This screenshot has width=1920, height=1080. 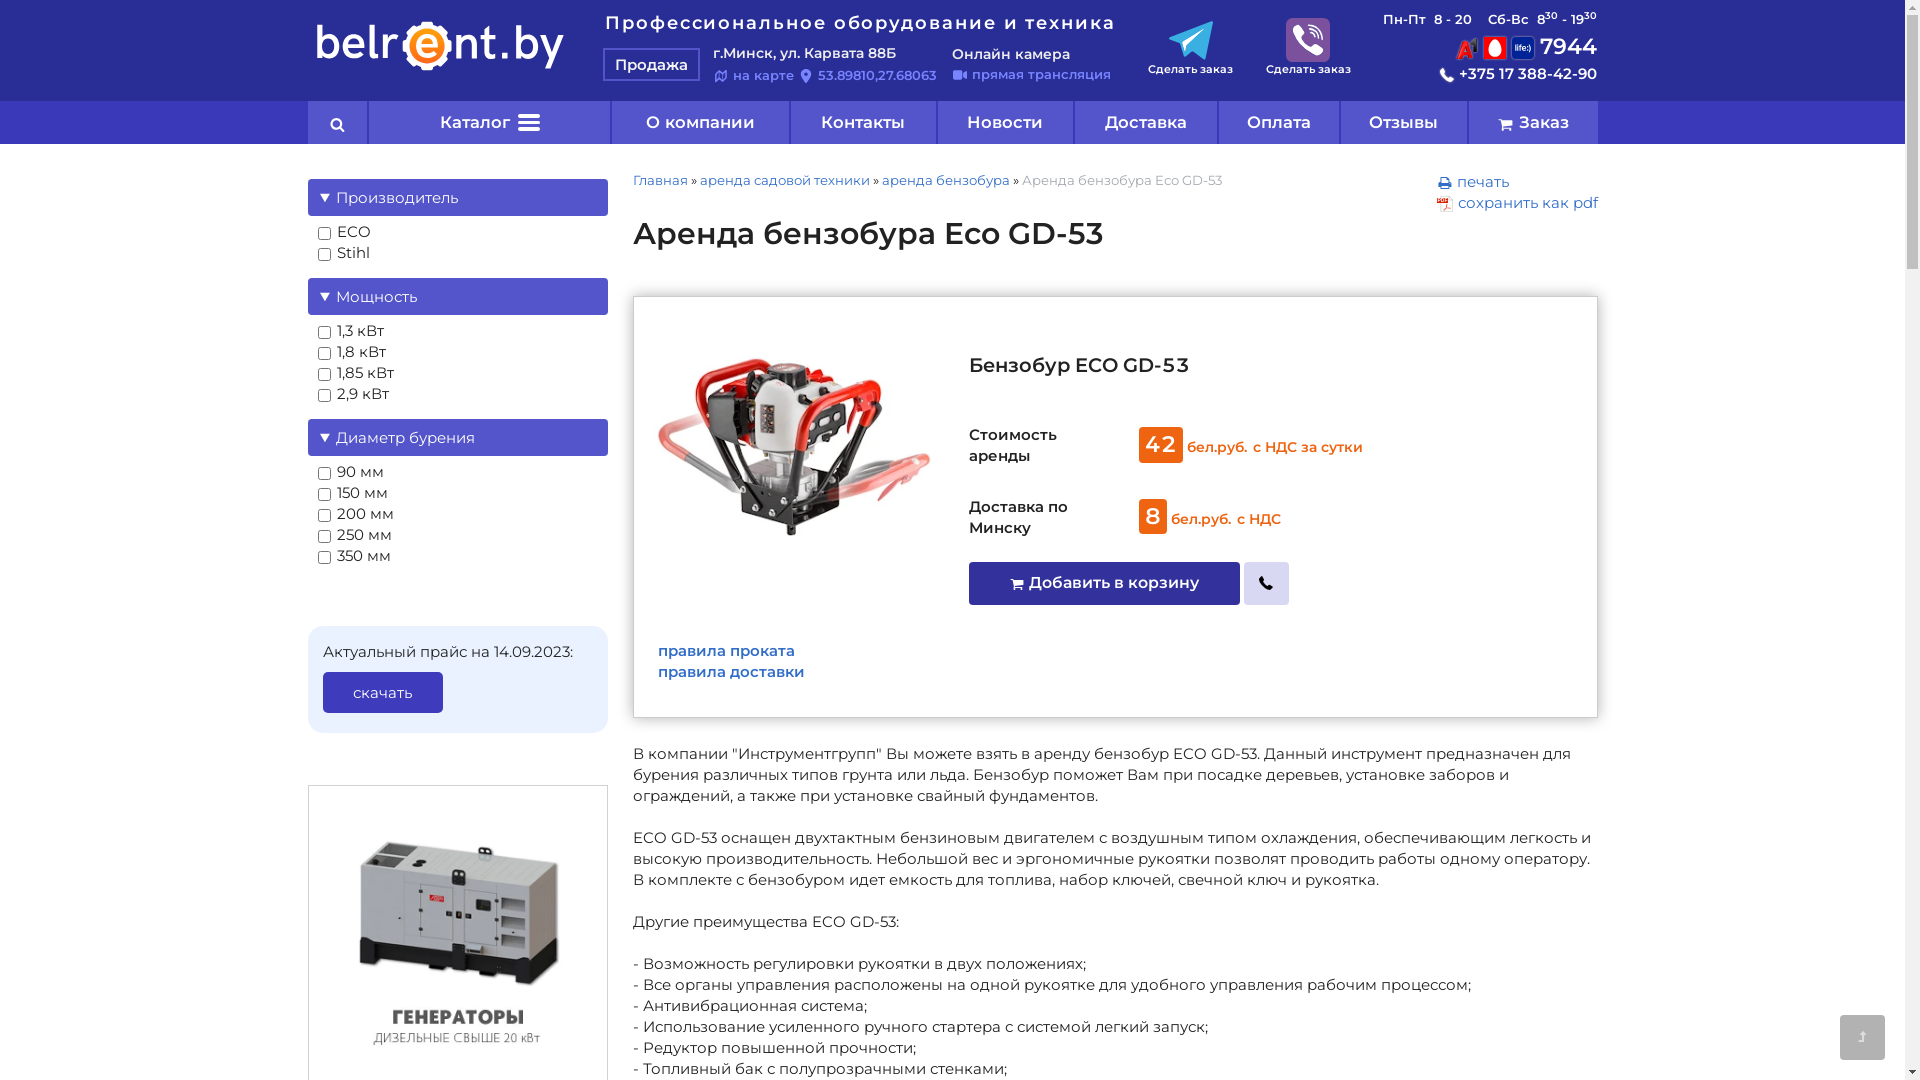 I want to click on 53.89810,27.68063, so click(x=868, y=75).